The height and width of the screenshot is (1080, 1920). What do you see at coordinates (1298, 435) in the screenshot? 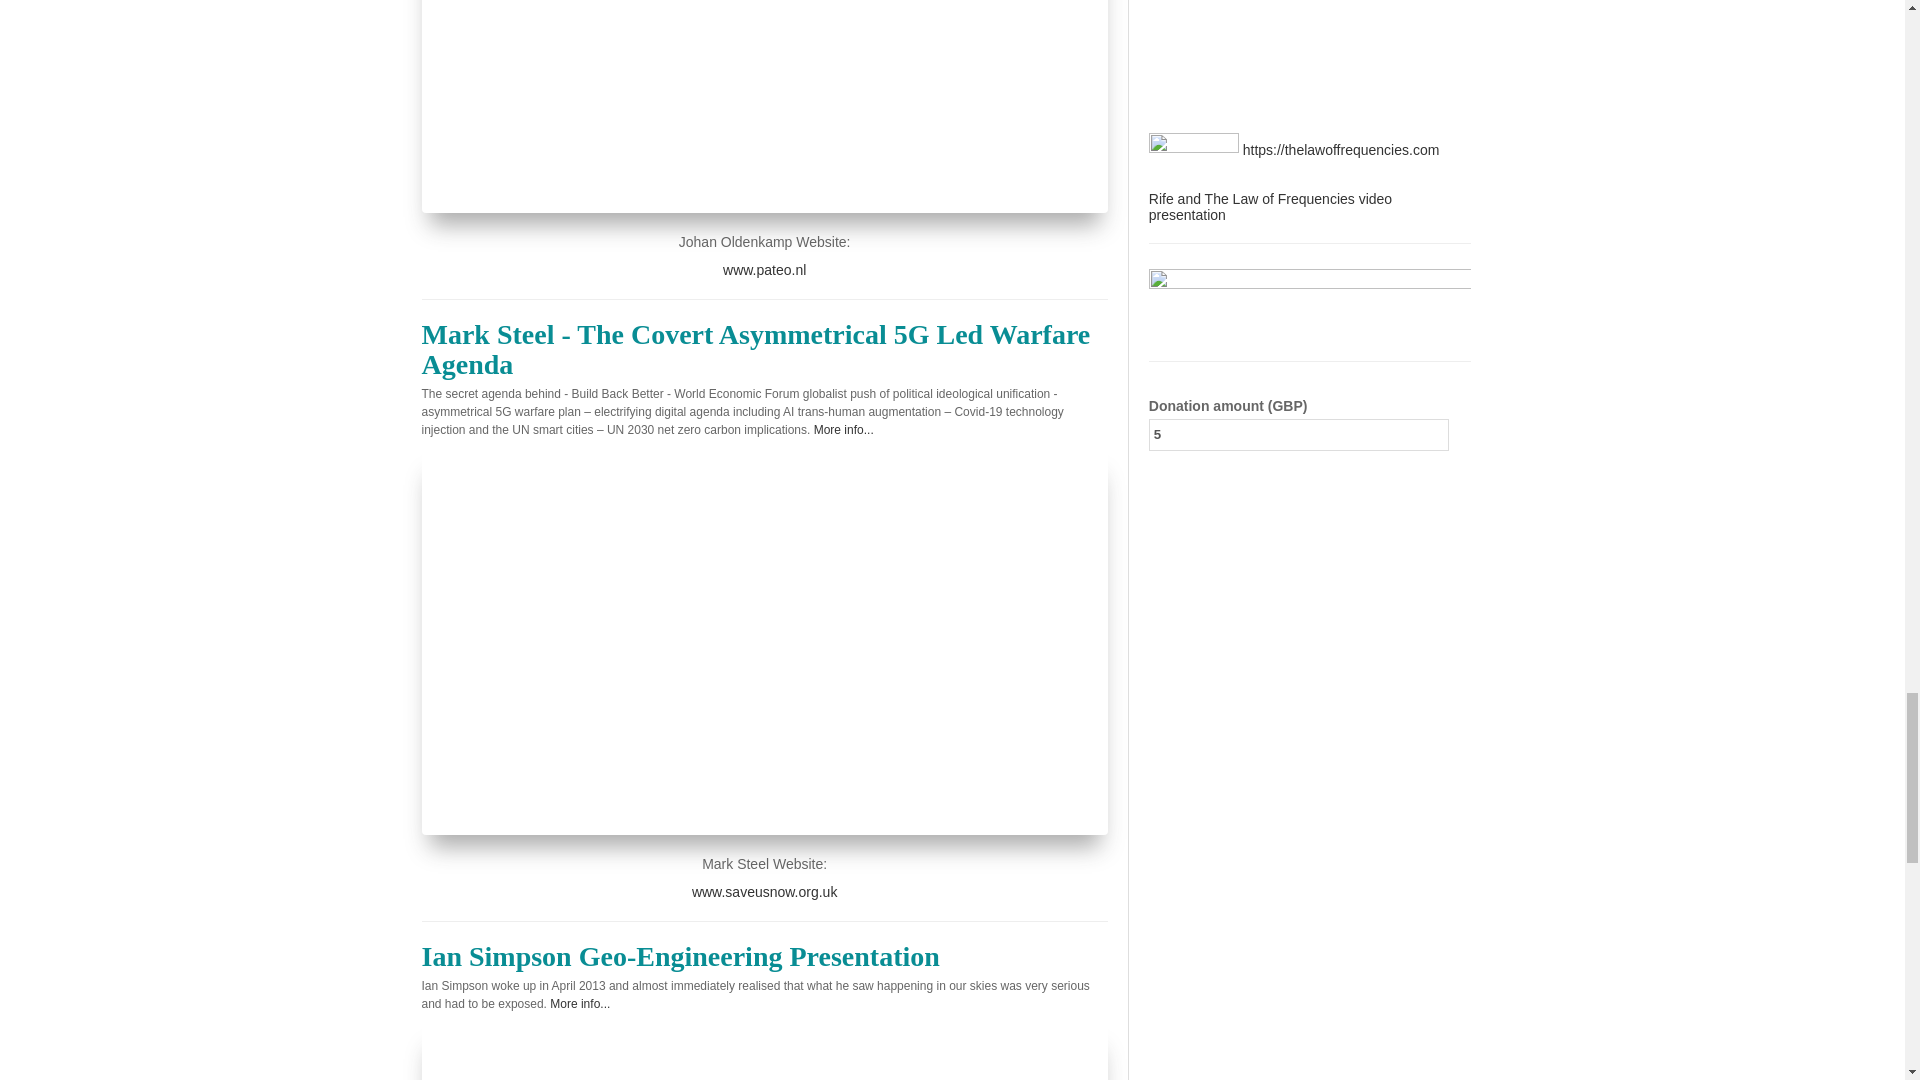
I see `5` at bounding box center [1298, 435].